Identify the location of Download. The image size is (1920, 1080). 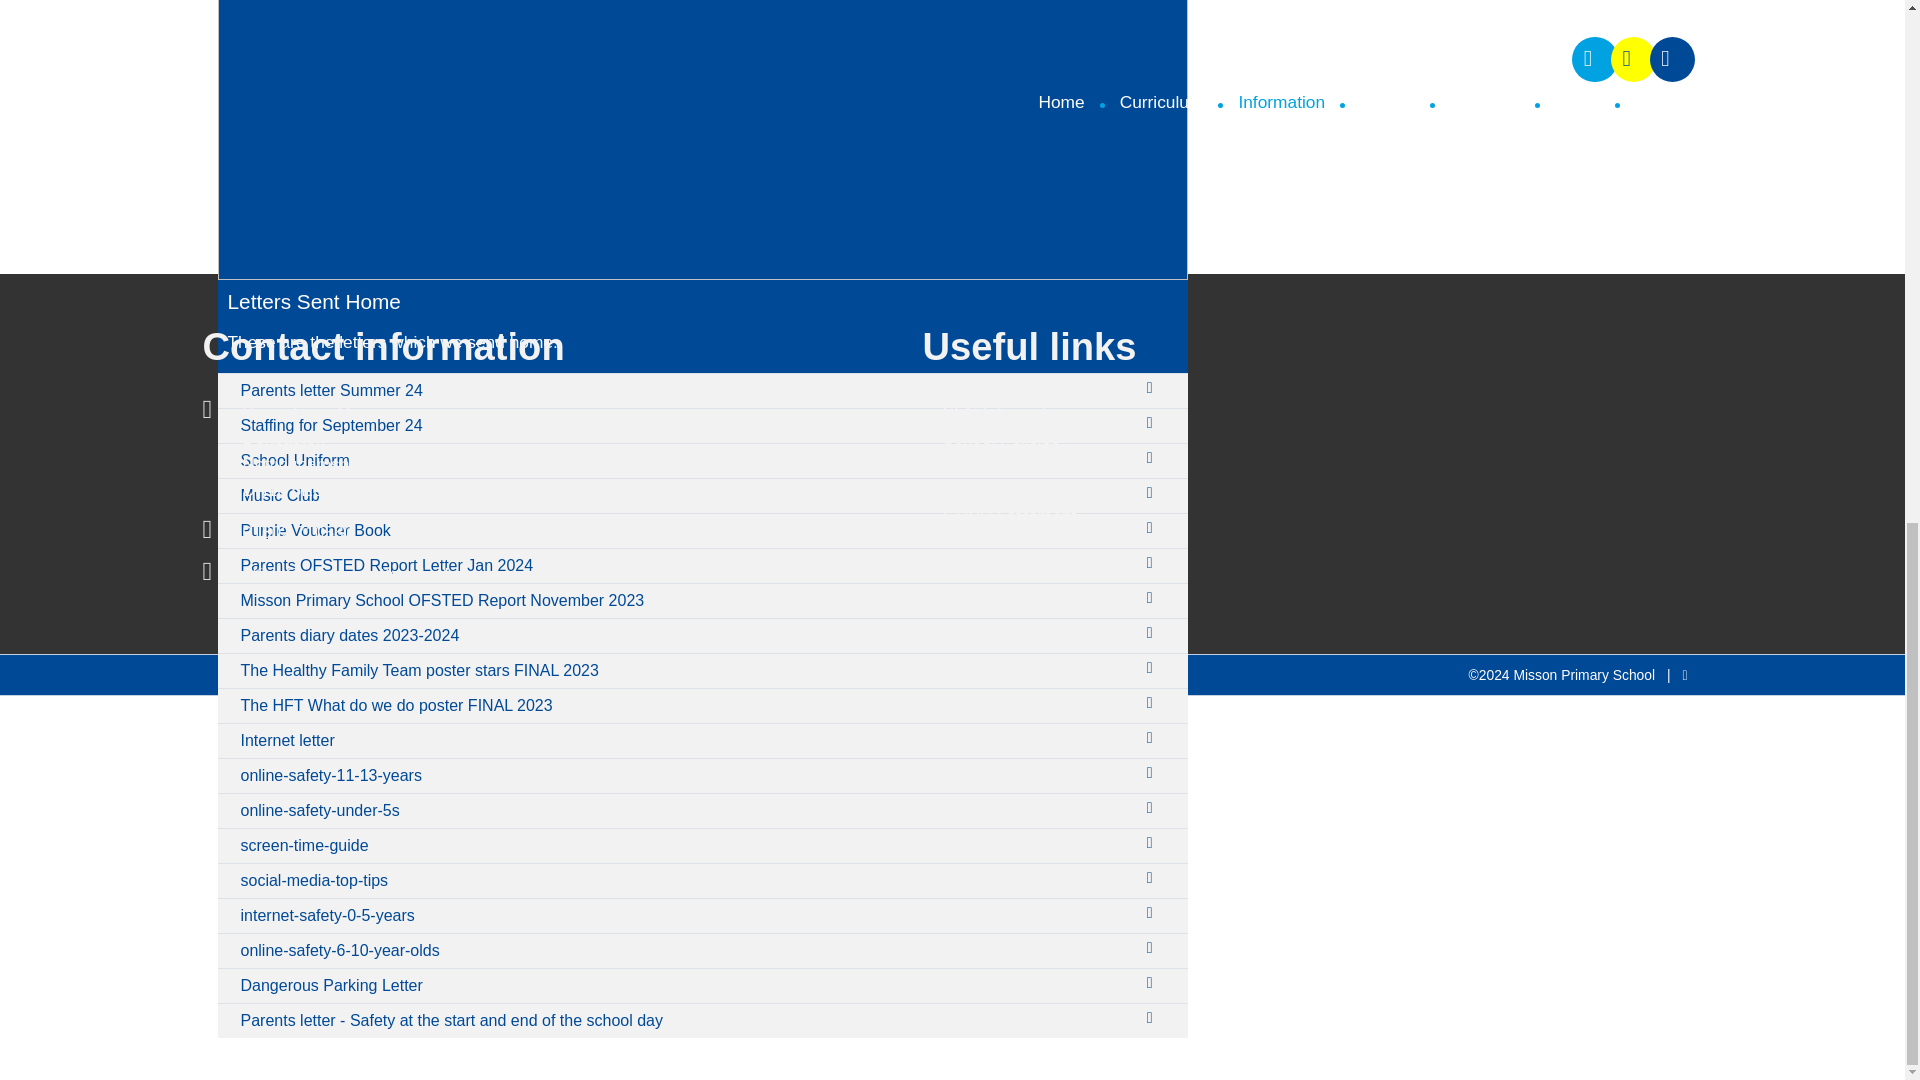
(1154, 912).